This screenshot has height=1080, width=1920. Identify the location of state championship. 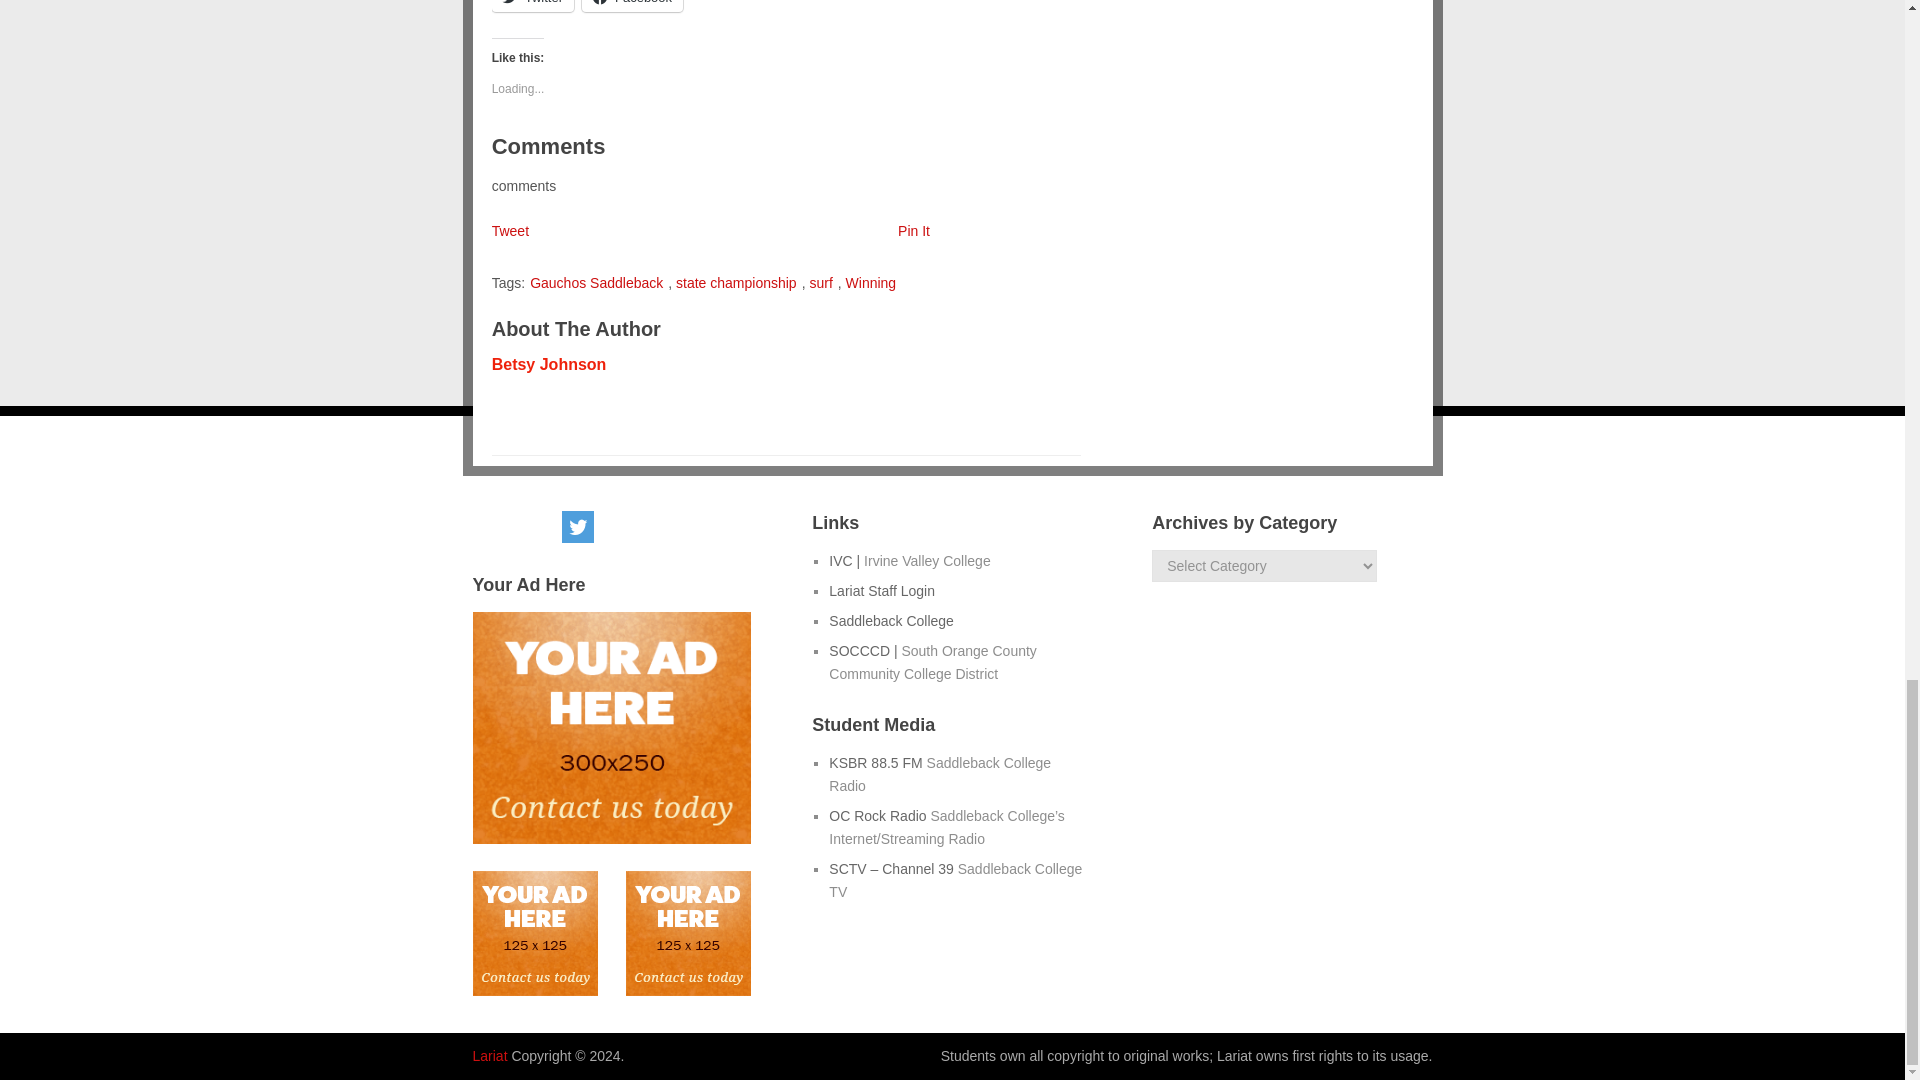
(736, 282).